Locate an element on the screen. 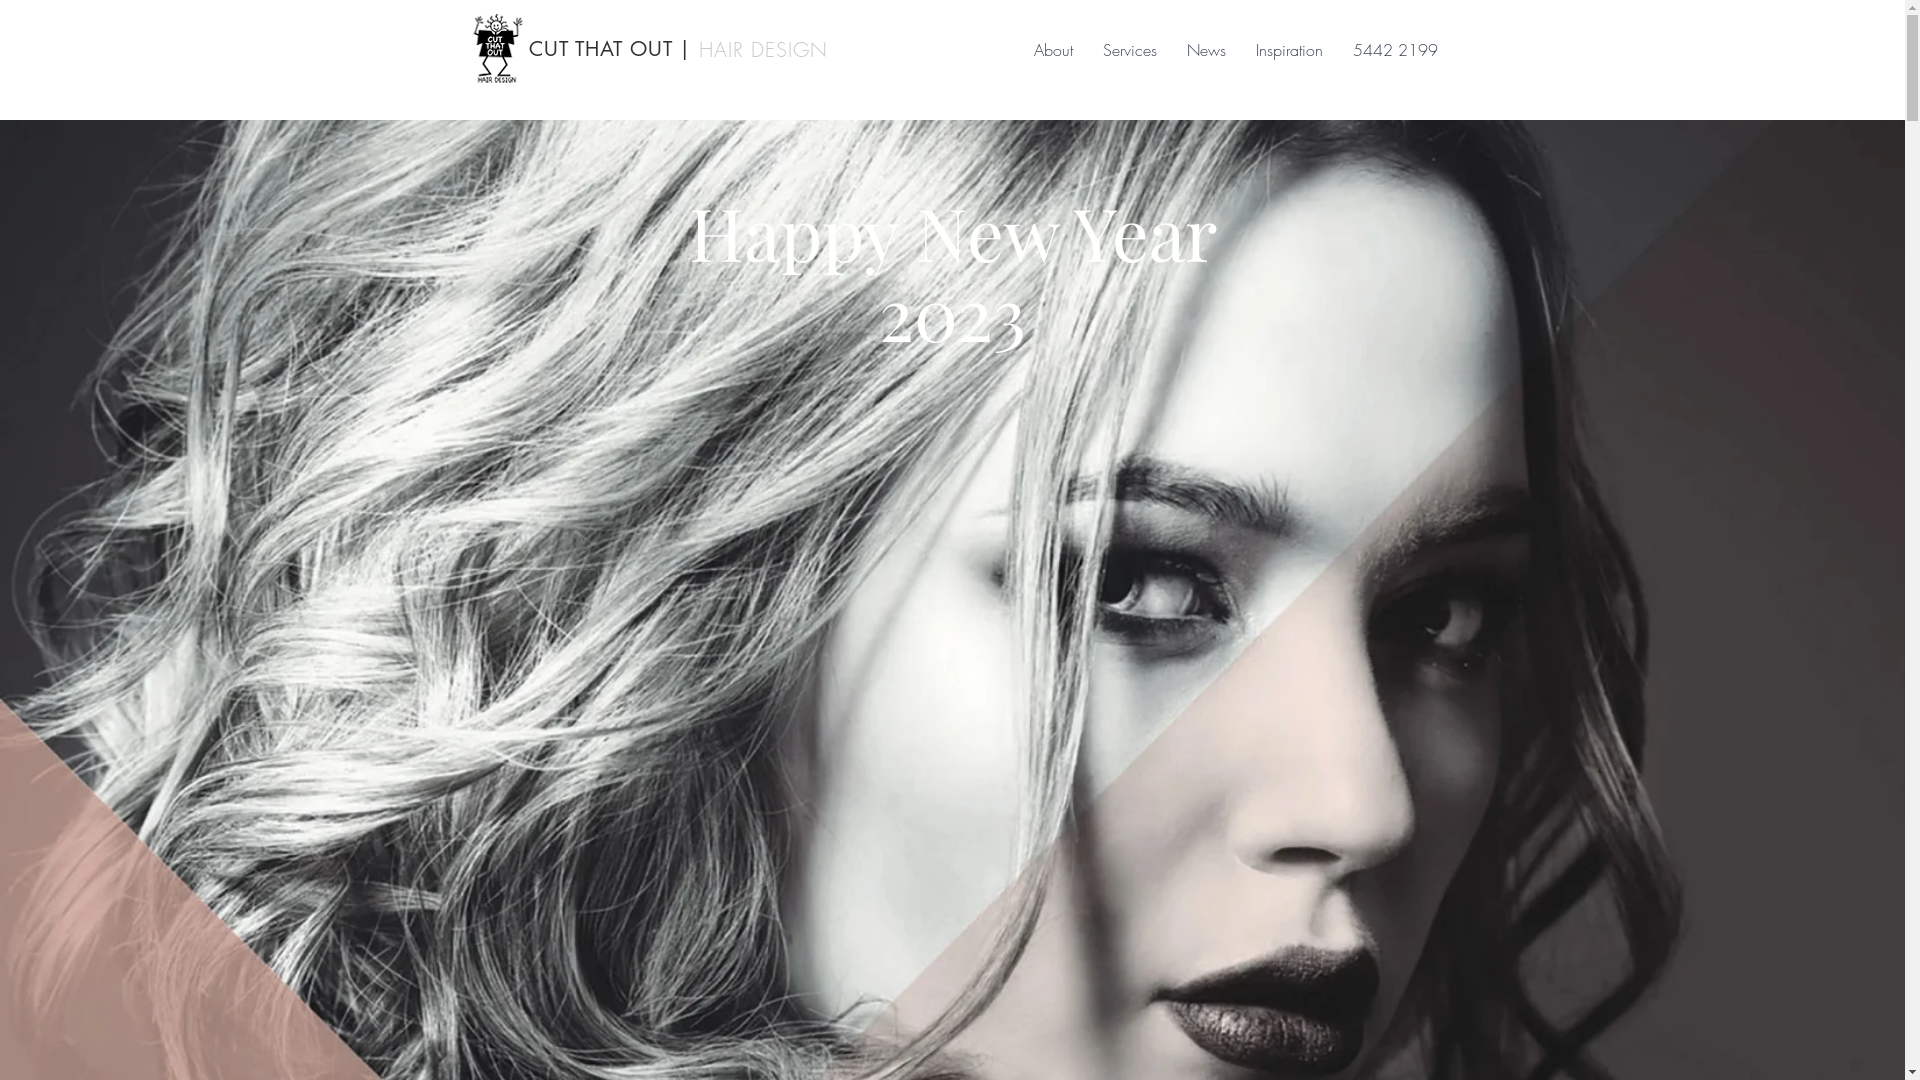 This screenshot has width=1920, height=1080. Inspiration is located at coordinates (1288, 50).